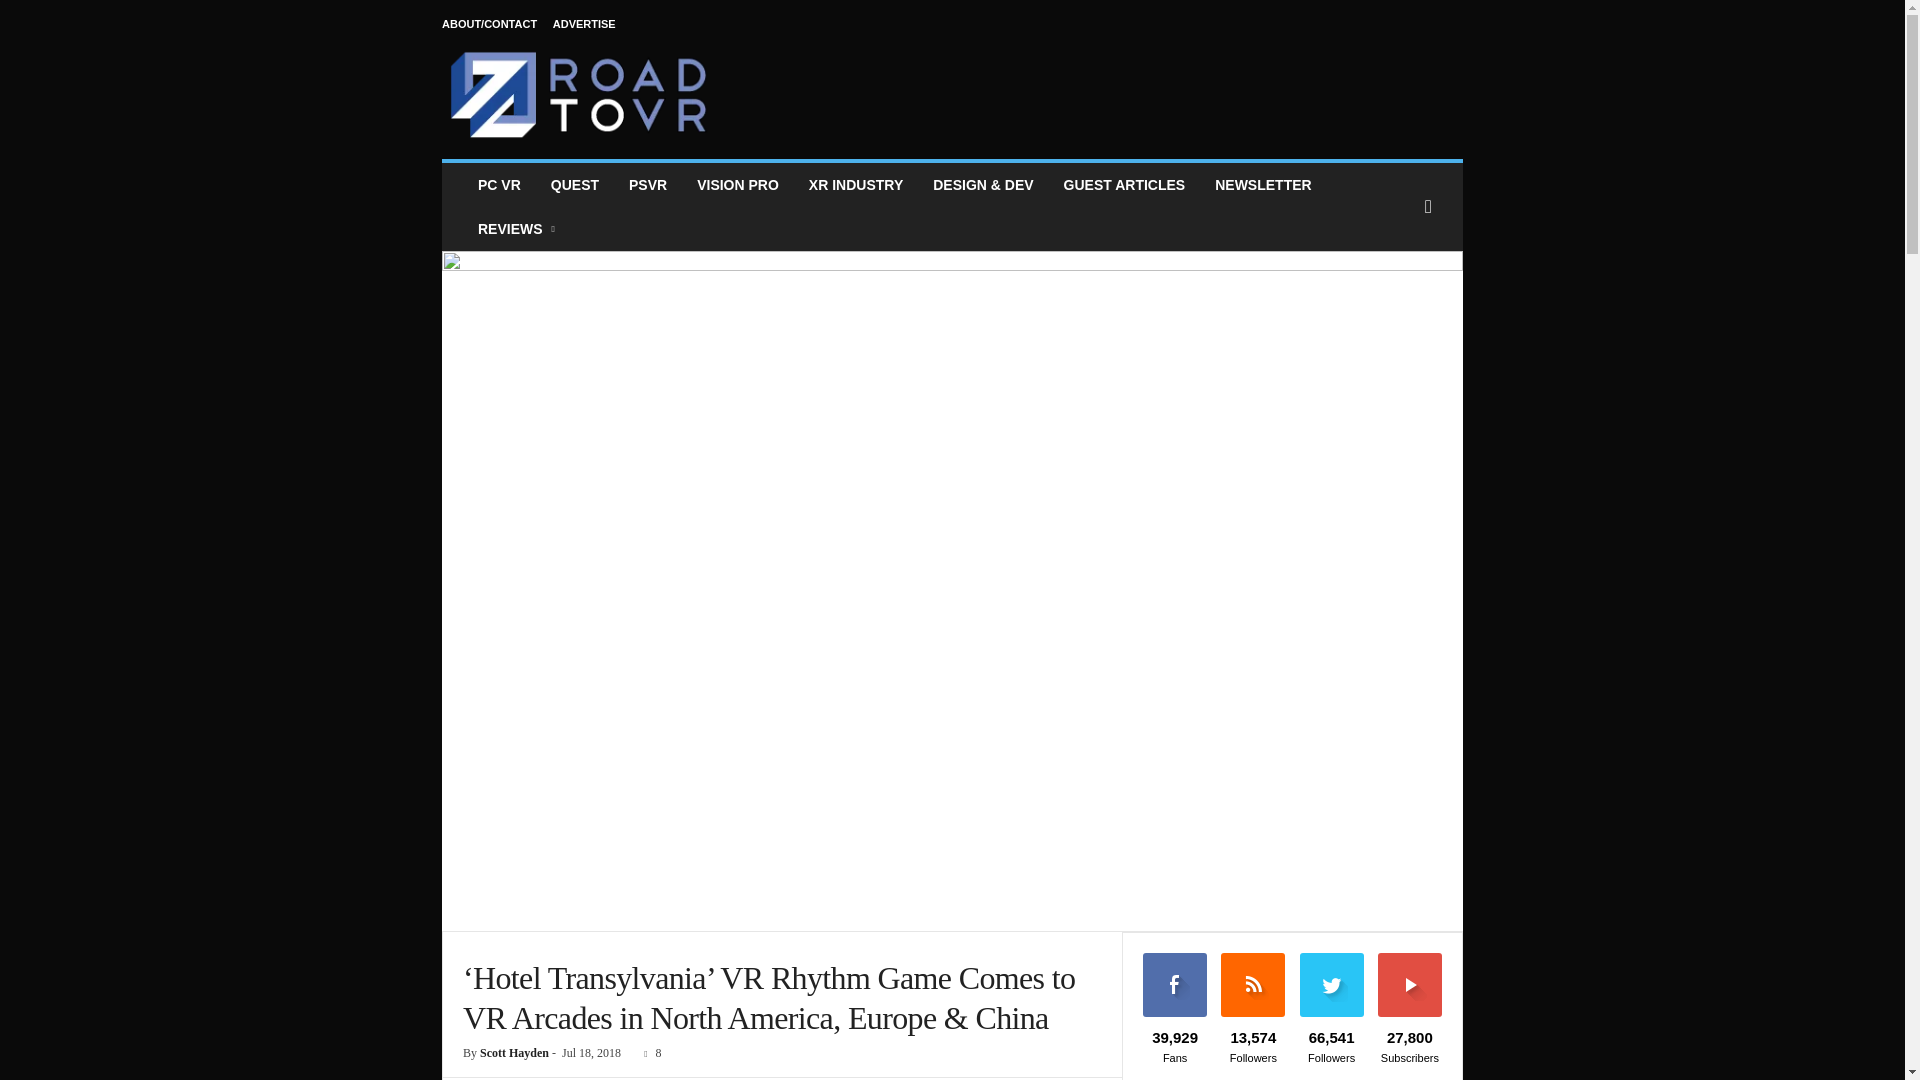  Describe the element at coordinates (578, 94) in the screenshot. I see `Road to VR` at that location.